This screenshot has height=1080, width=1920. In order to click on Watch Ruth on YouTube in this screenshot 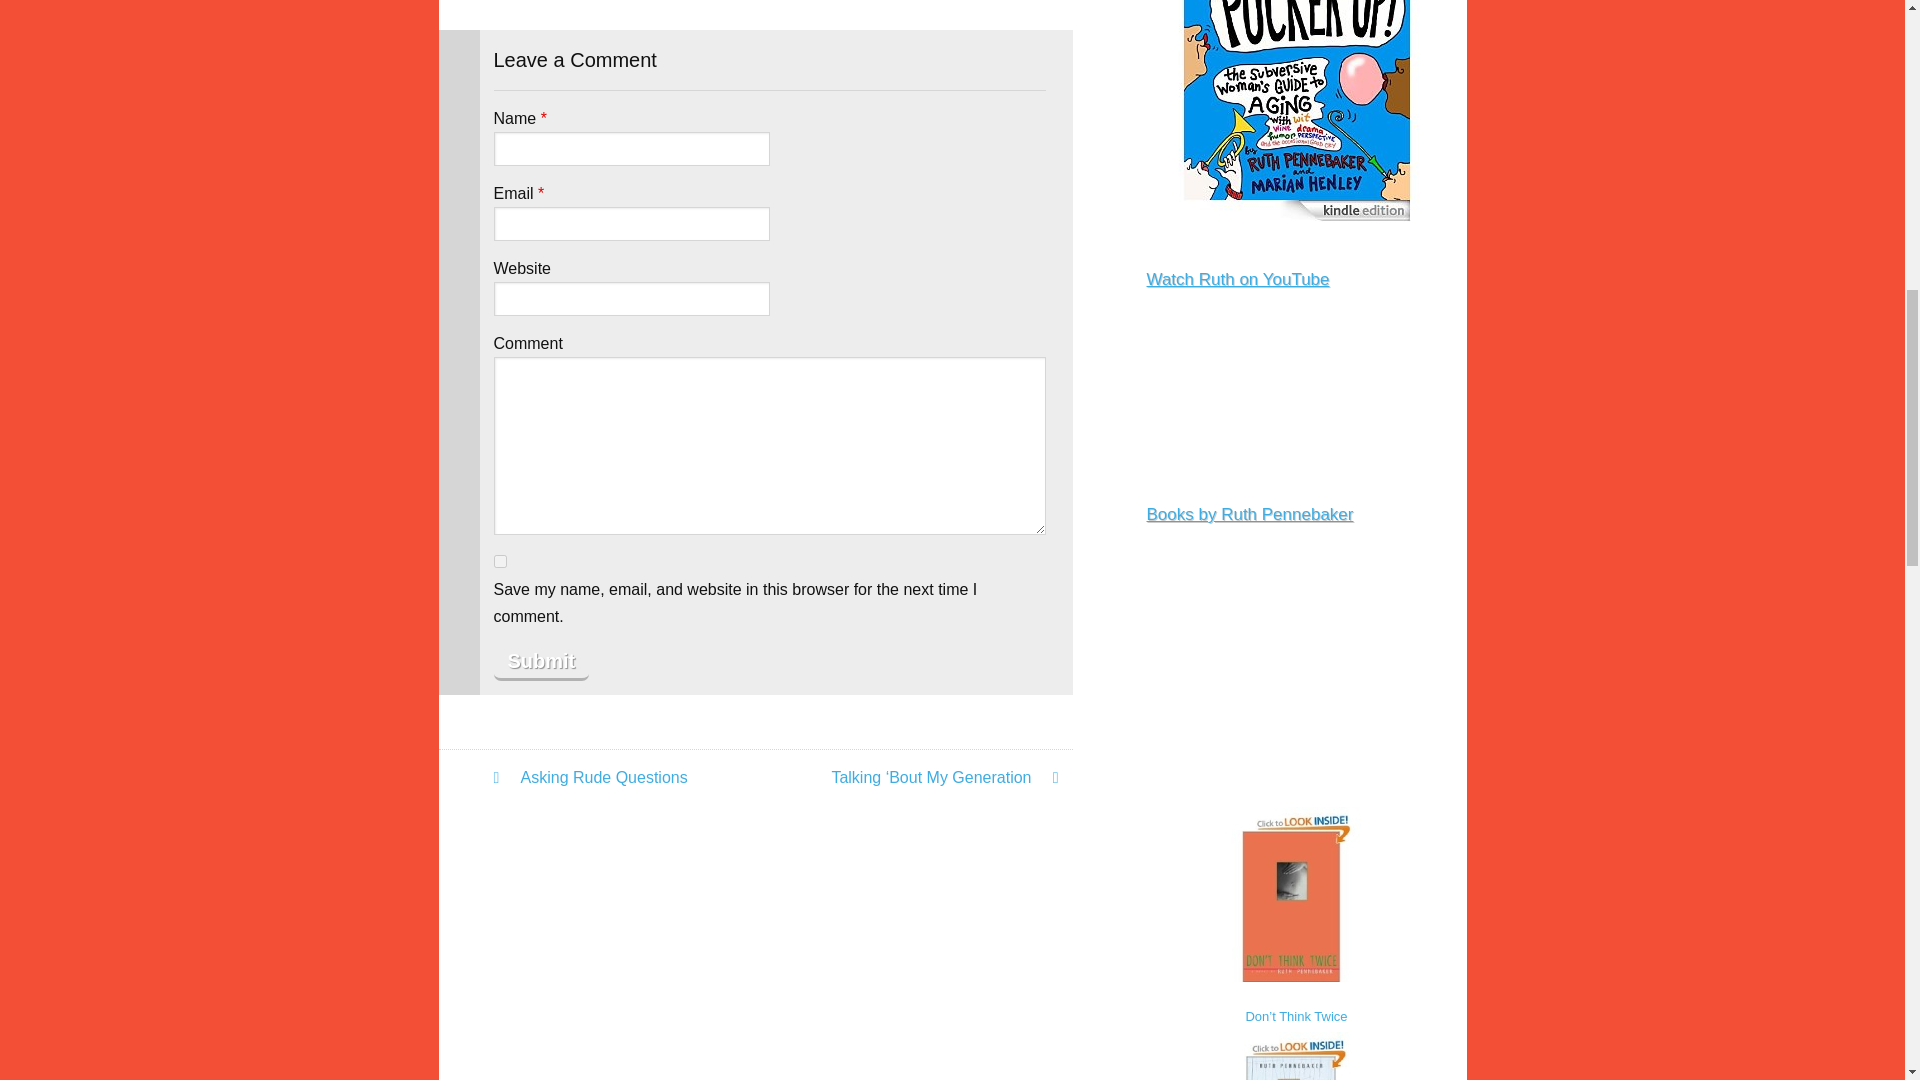, I will do `click(1237, 280)`.